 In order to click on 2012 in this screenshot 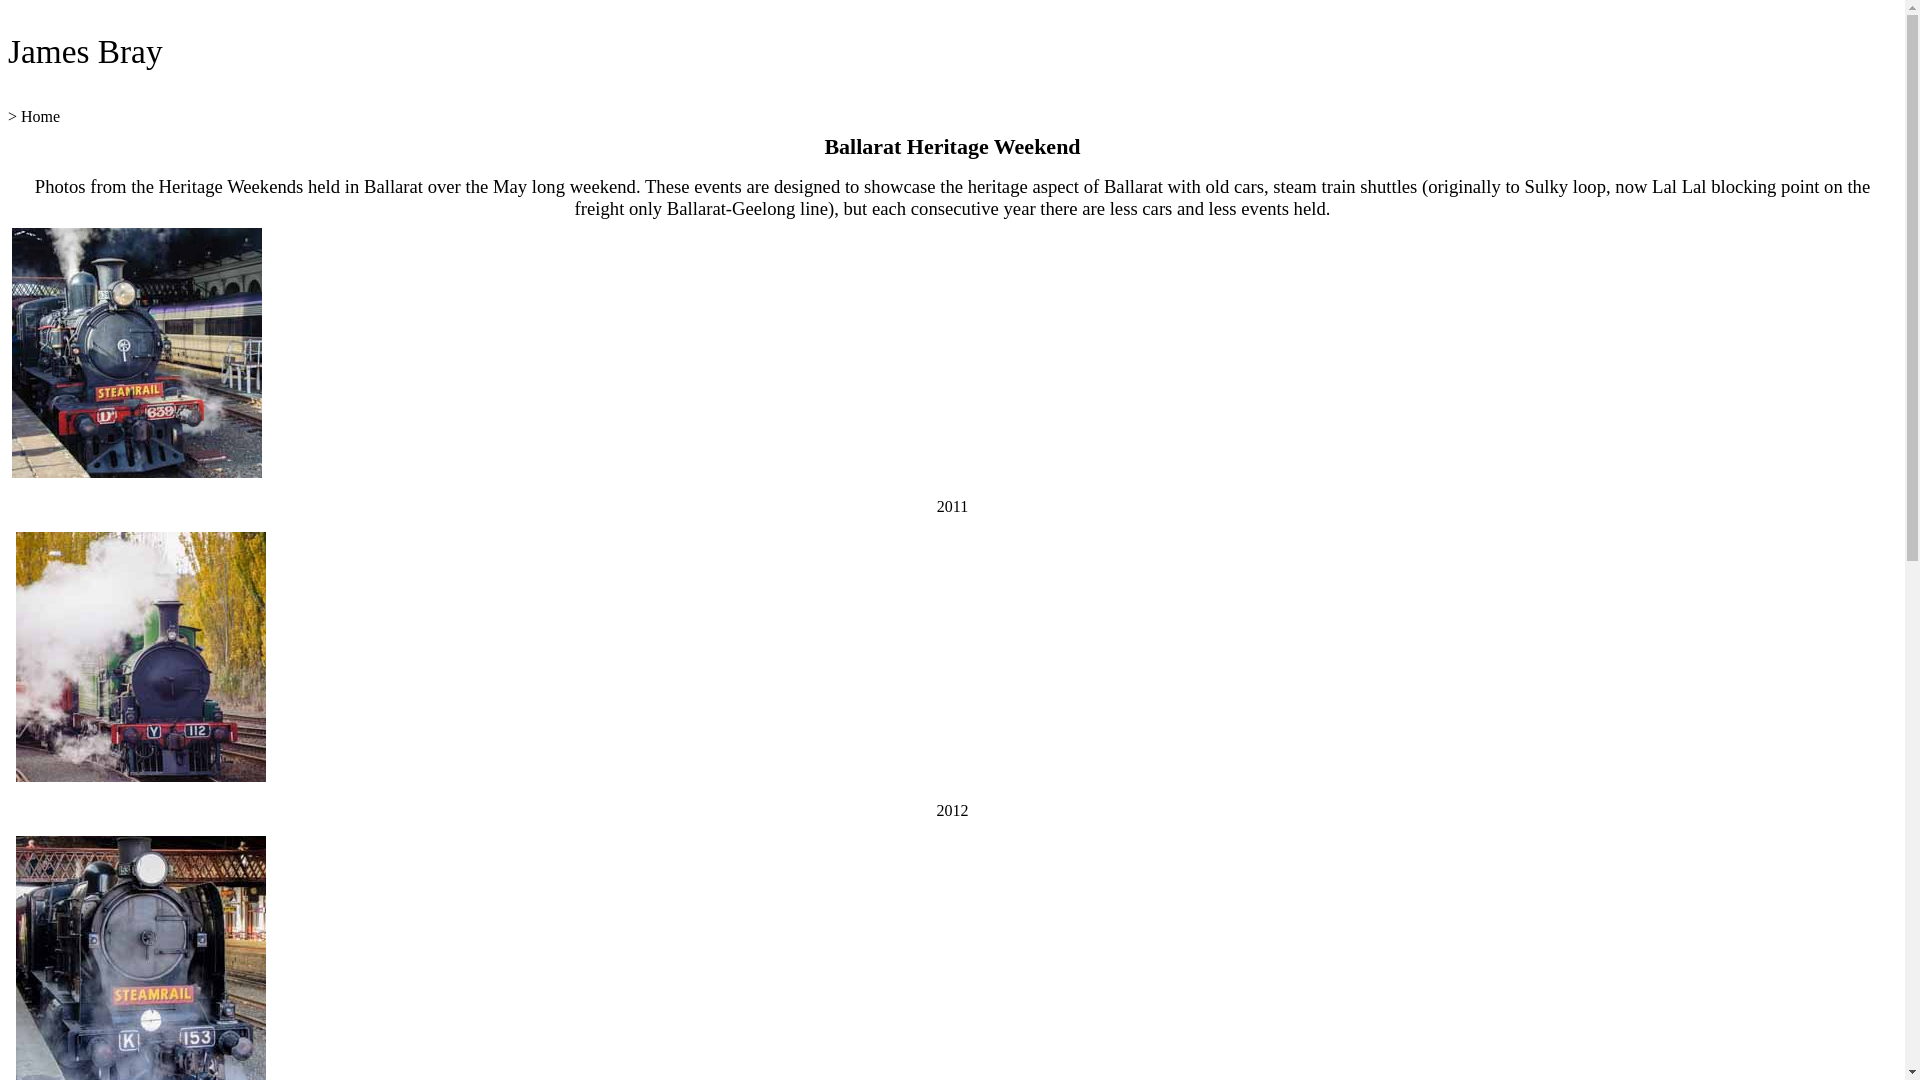, I will do `click(952, 810)`.